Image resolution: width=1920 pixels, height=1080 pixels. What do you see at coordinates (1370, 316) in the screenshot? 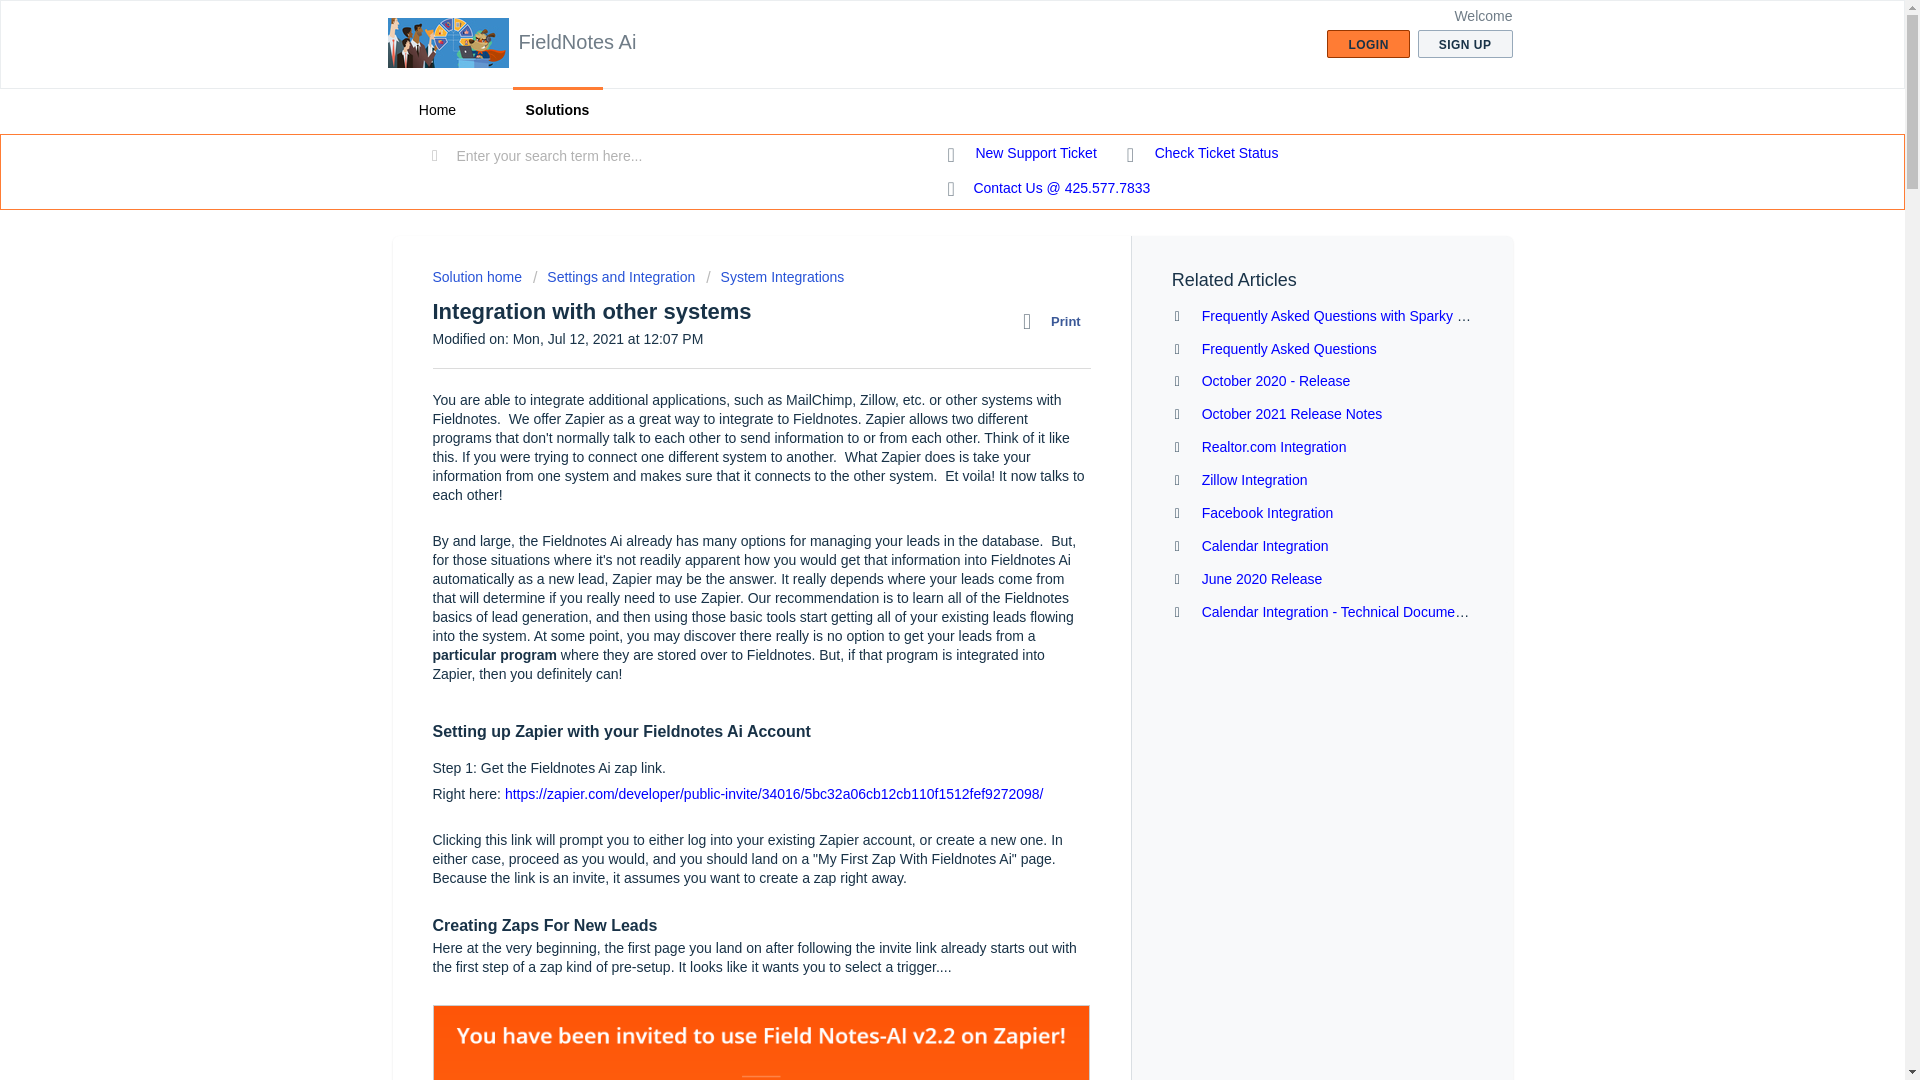
I see `Frequently Asked Questions with Sparky as an Add-on` at bounding box center [1370, 316].